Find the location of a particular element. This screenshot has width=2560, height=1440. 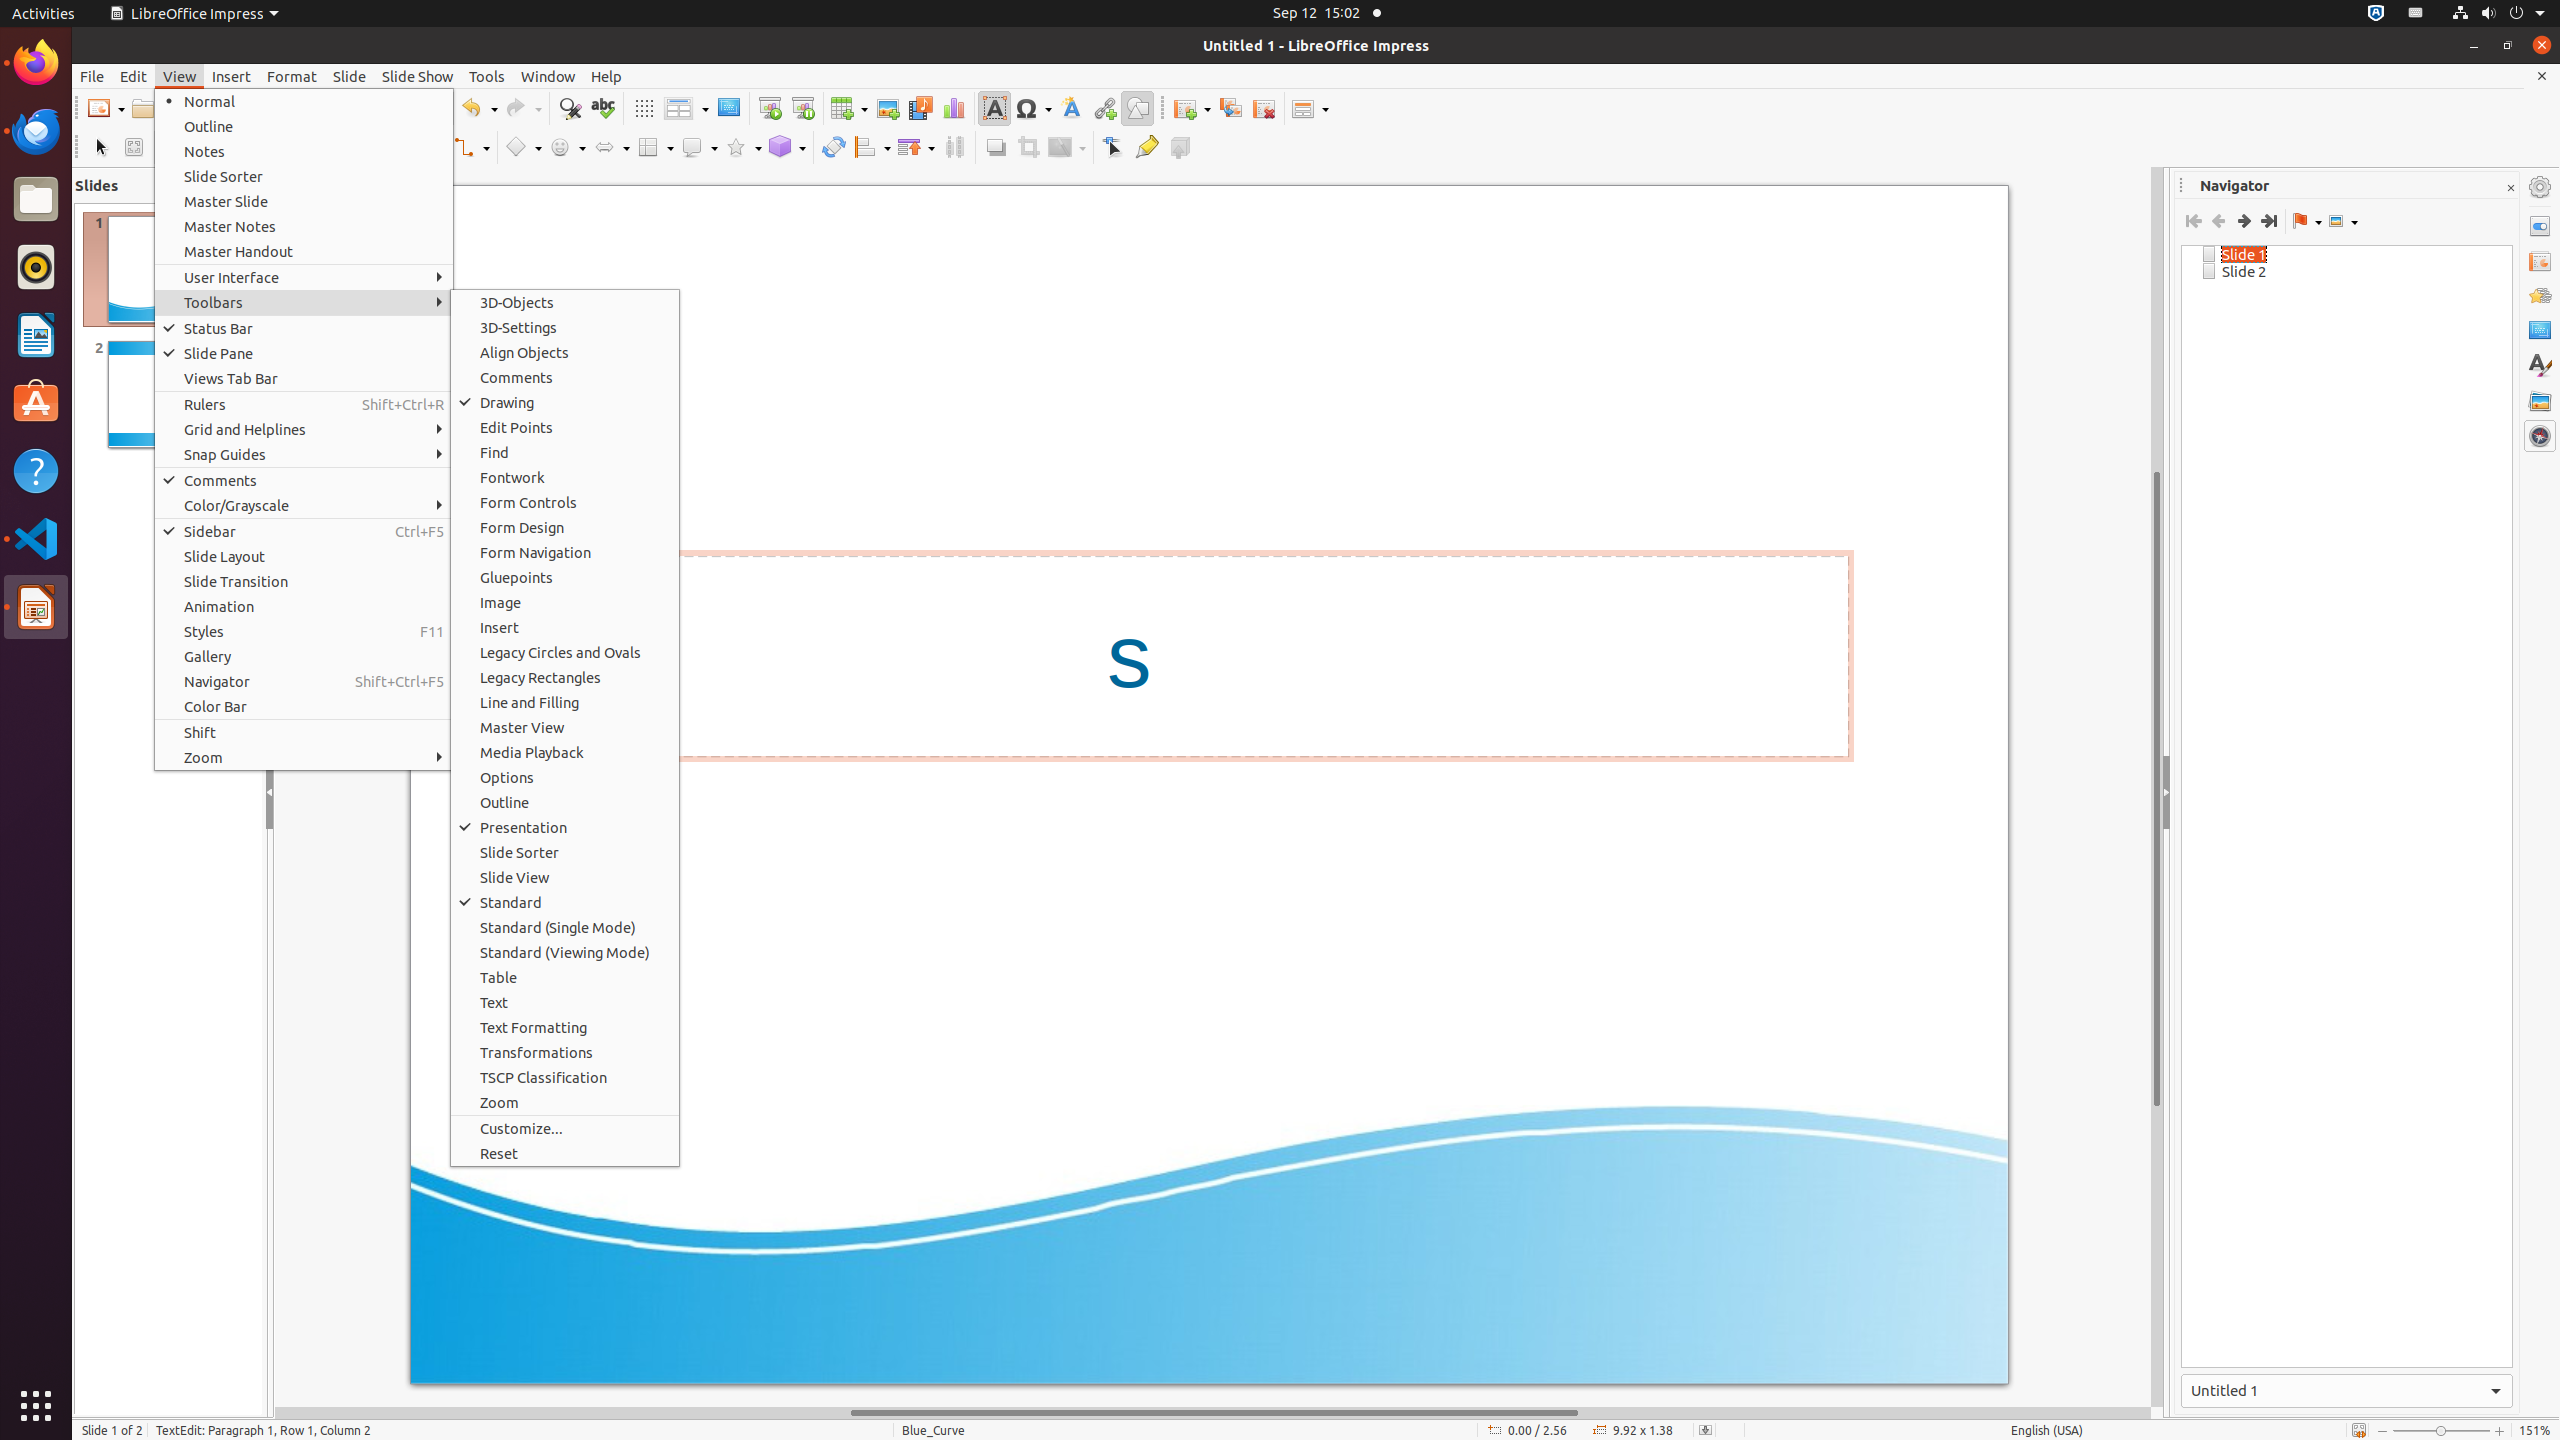

Text is located at coordinates (565, 1002).